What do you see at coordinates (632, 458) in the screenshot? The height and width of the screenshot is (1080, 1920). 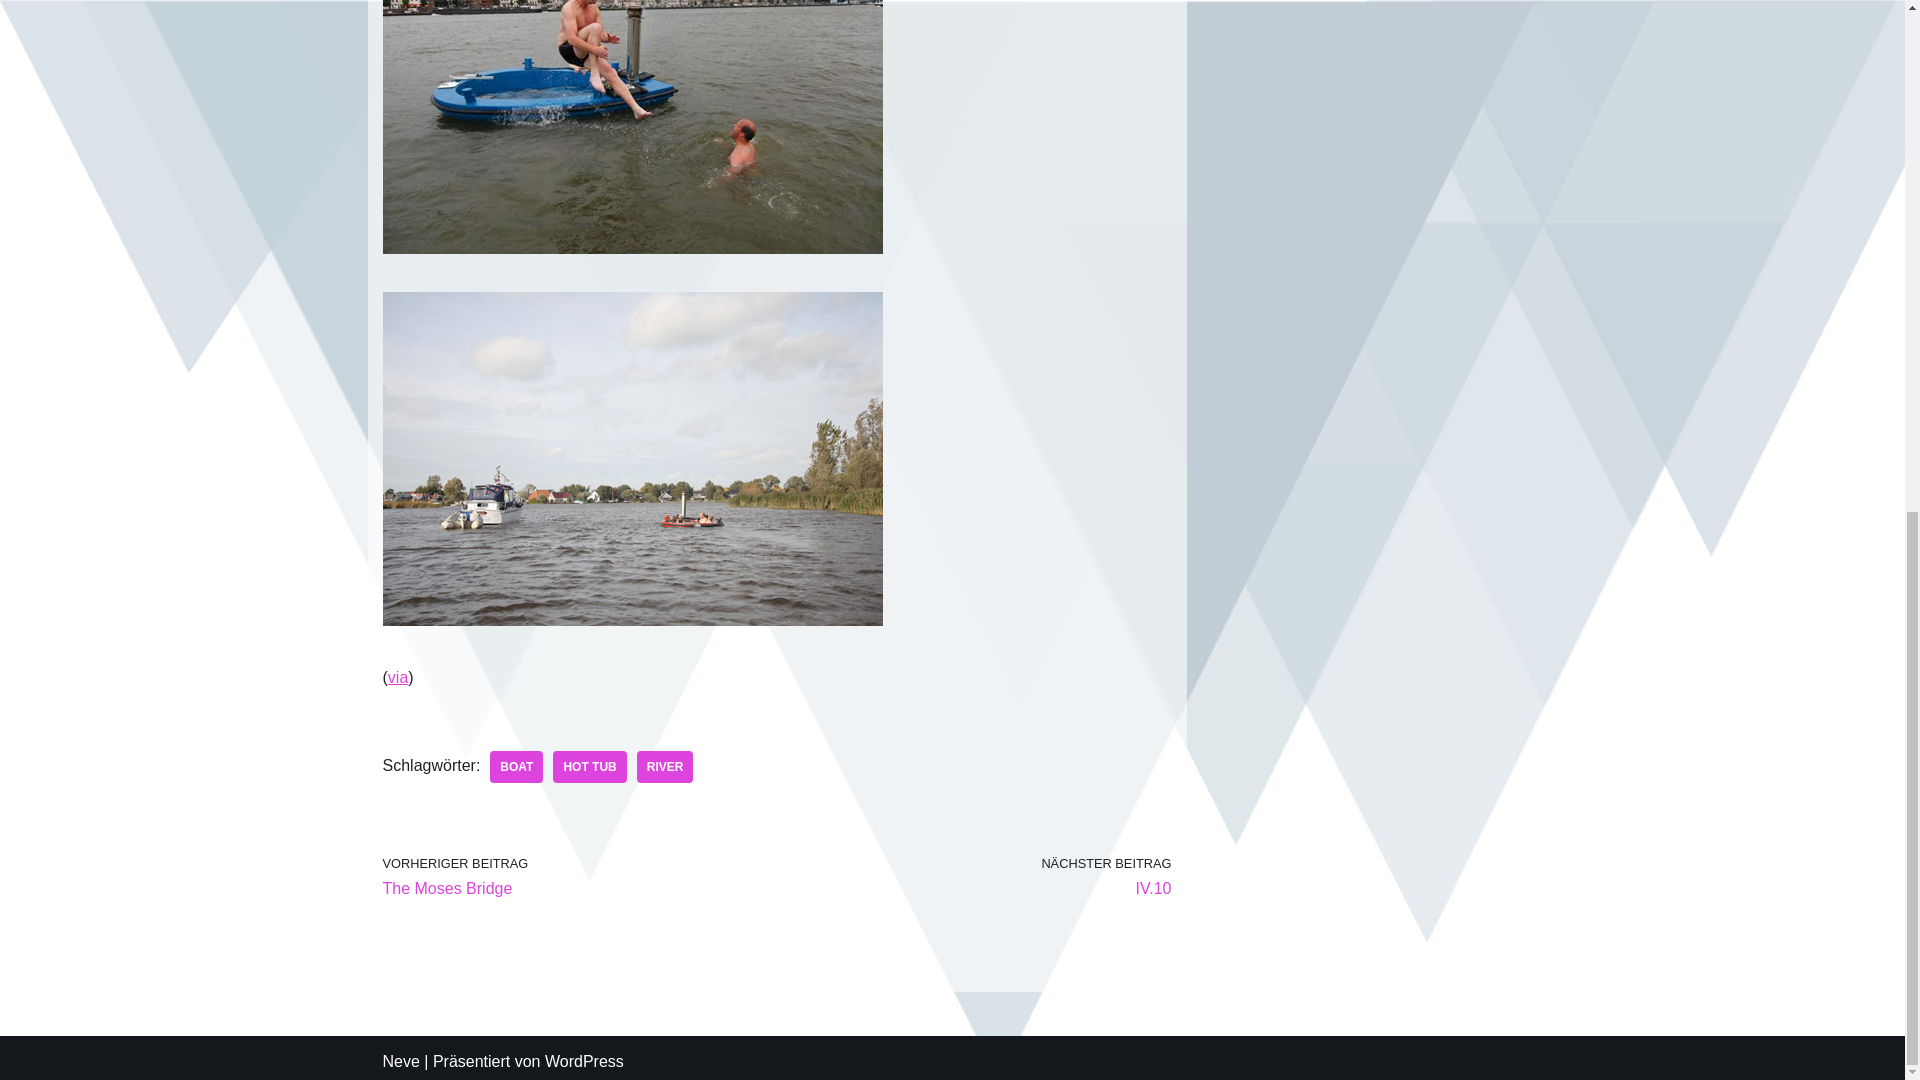 I see `The Hot Tug Hot Tub Boat ` at bounding box center [632, 458].